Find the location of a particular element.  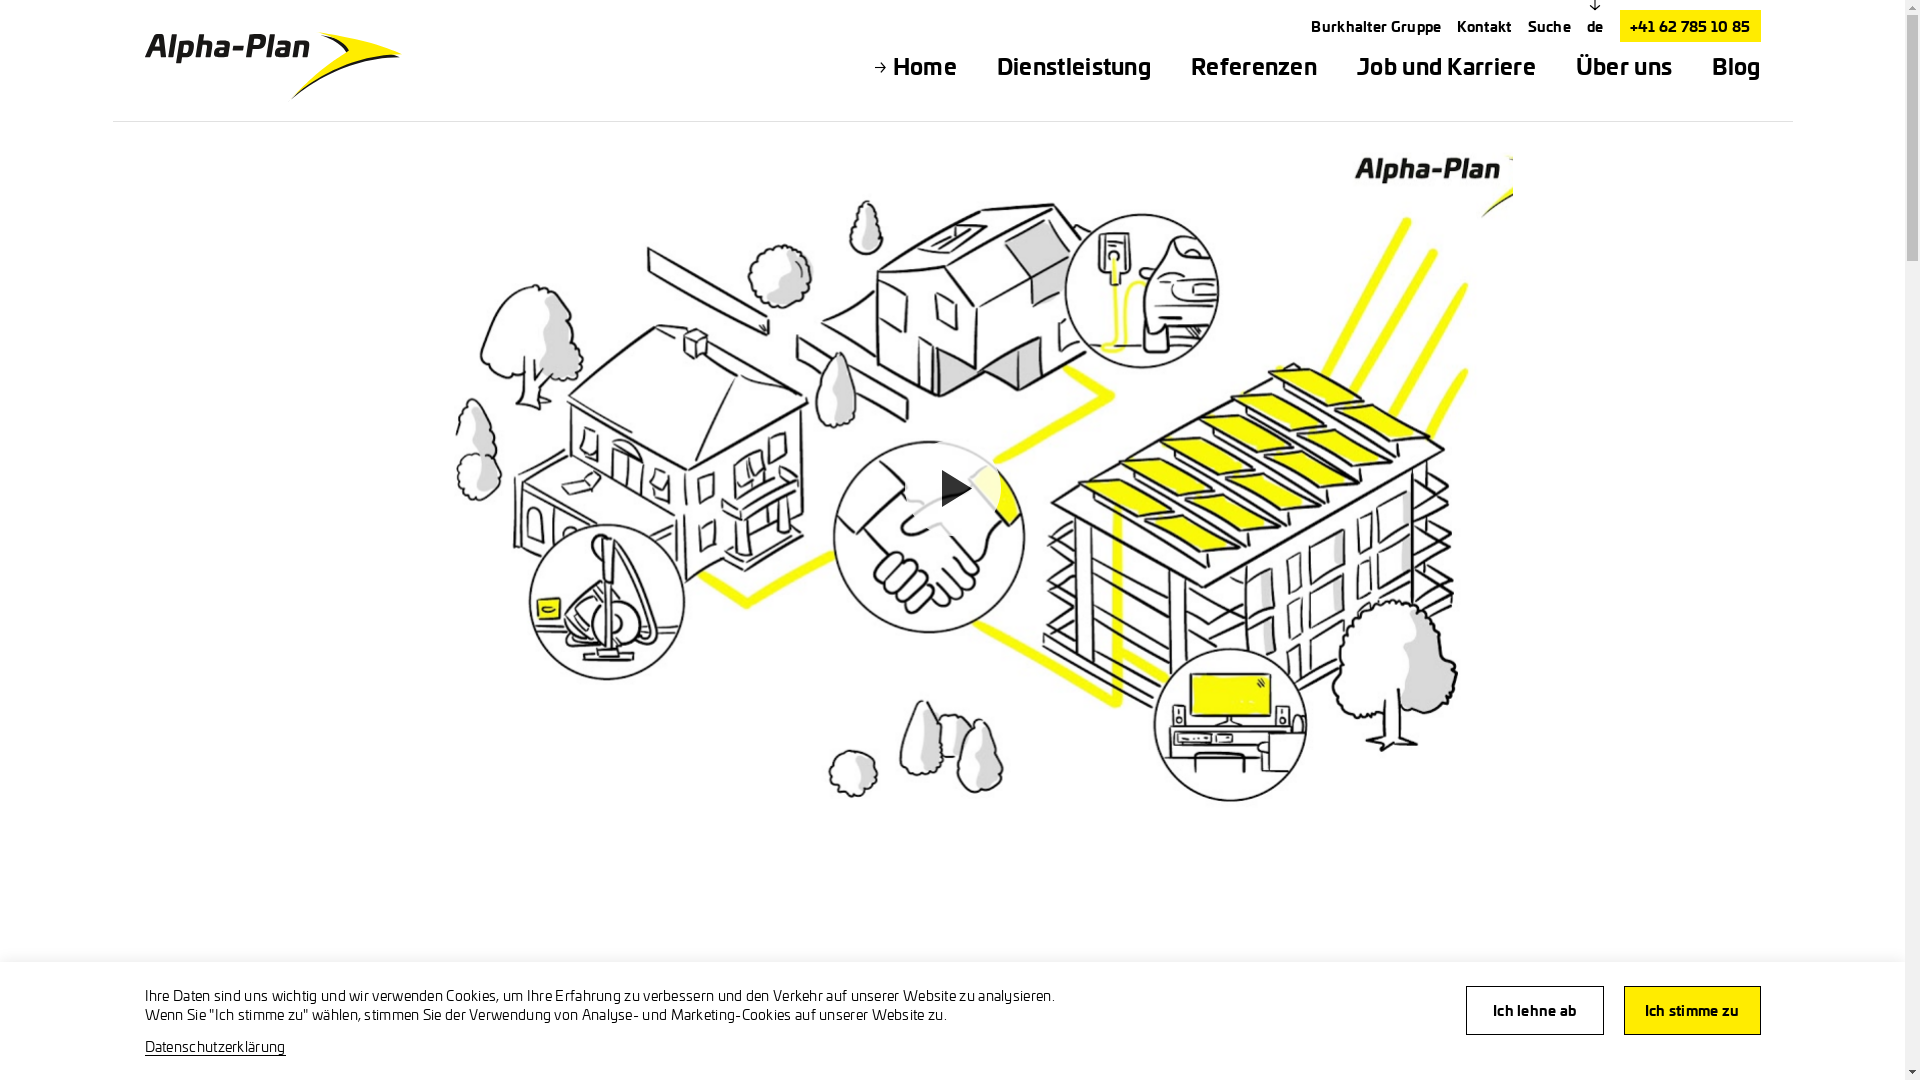

Dienstleistung is located at coordinates (1074, 66).